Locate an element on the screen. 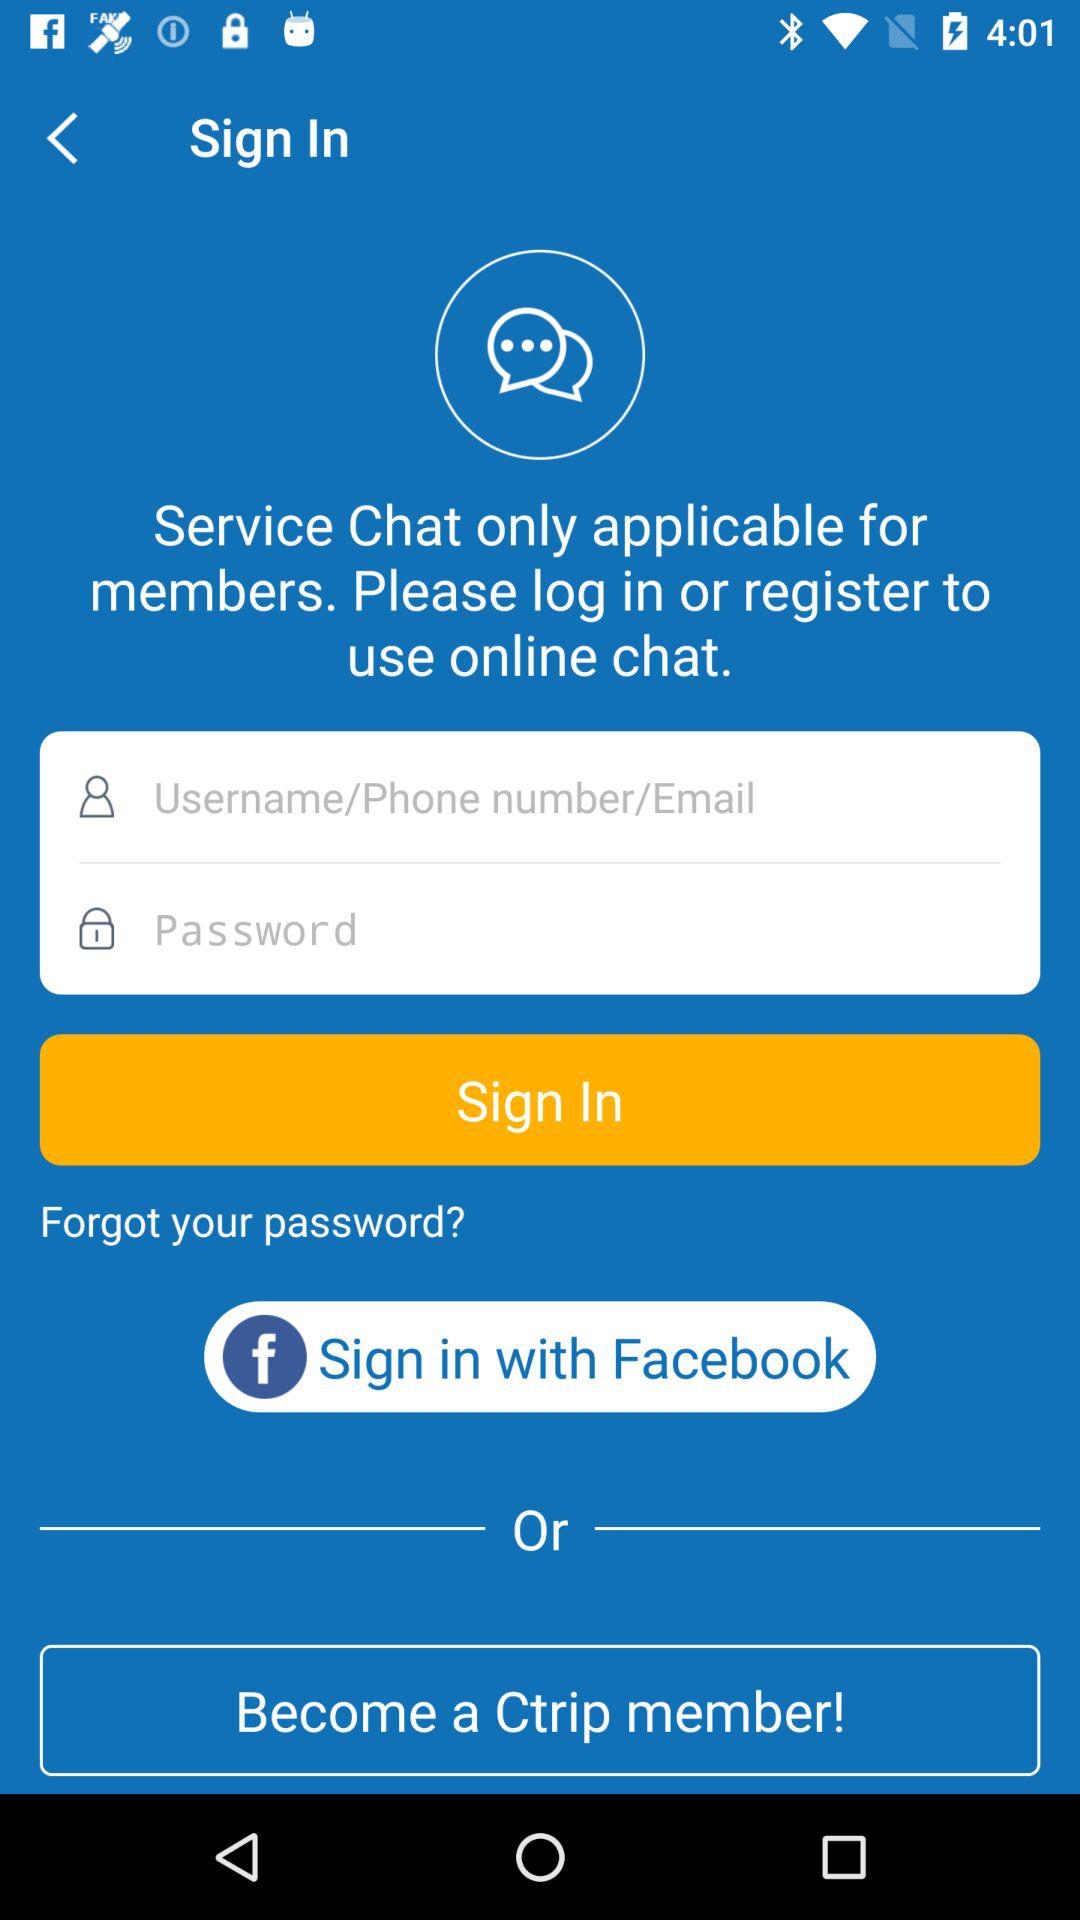 This screenshot has width=1080, height=1920. select icon below service chat only item is located at coordinates (540, 796).